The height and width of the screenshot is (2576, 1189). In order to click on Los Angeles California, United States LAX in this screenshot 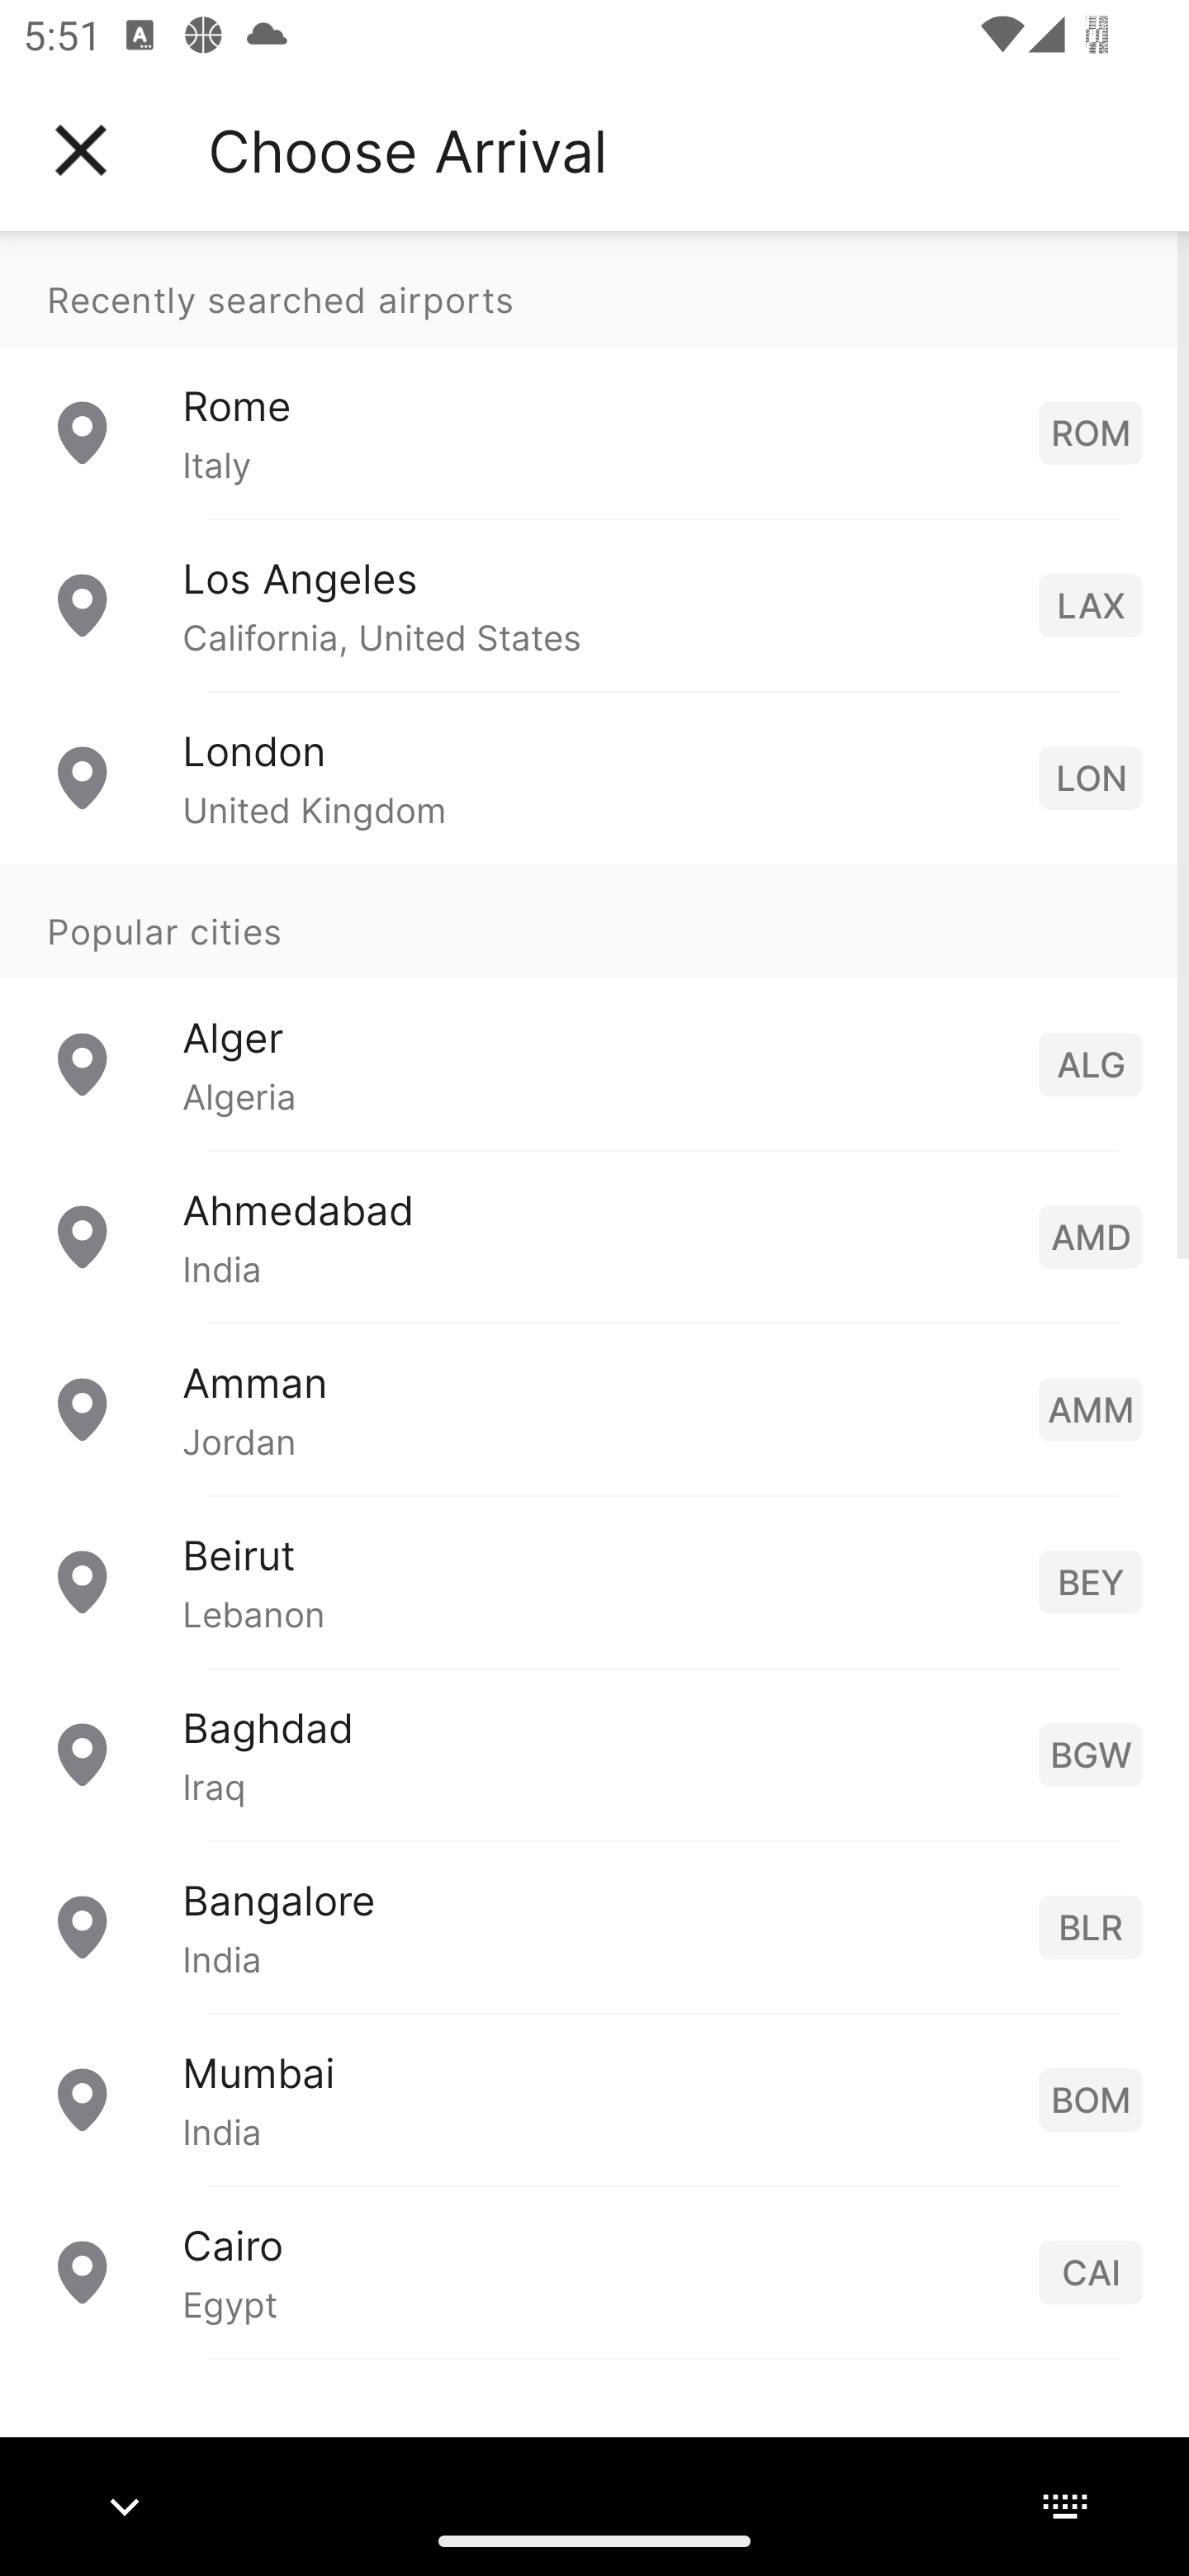, I will do `click(594, 604)`.